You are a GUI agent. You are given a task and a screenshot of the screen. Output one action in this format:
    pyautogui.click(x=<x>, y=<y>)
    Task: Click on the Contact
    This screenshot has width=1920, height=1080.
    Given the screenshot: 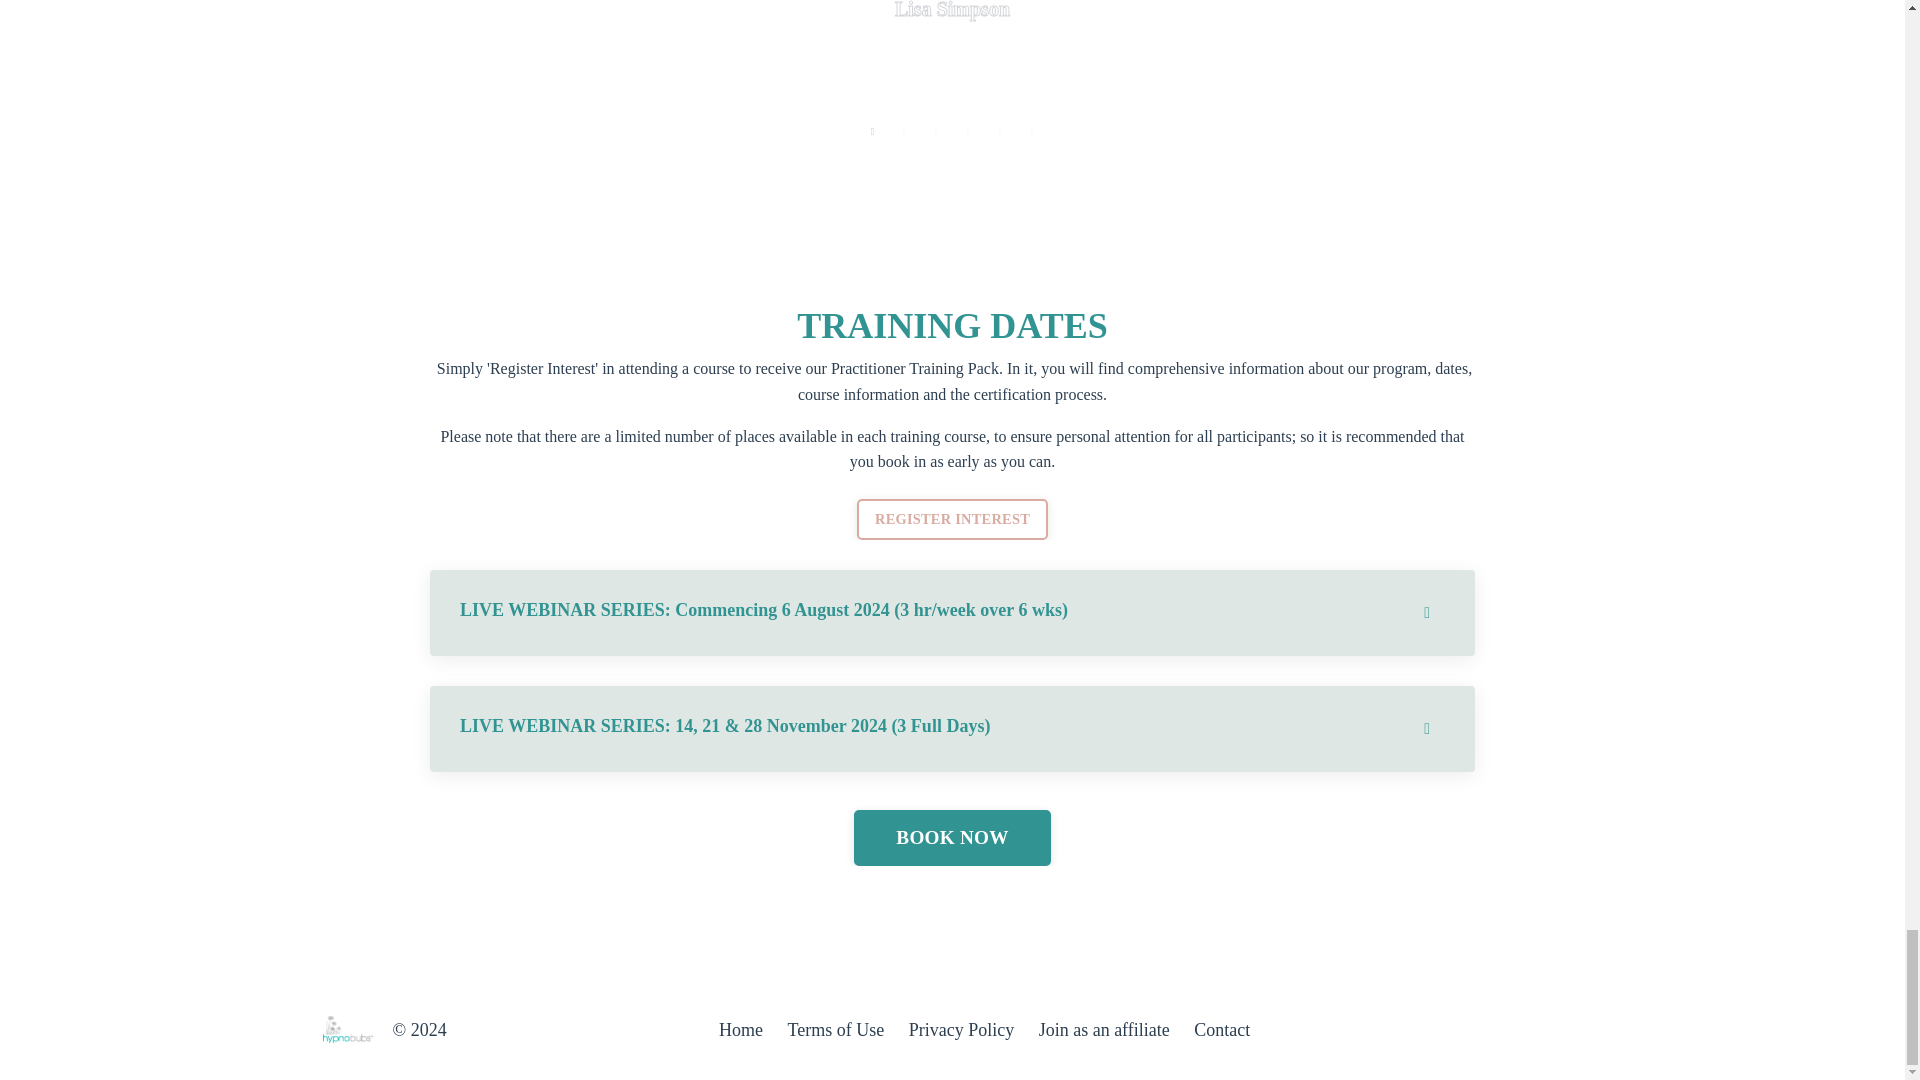 What is the action you would take?
    pyautogui.click(x=1222, y=1030)
    